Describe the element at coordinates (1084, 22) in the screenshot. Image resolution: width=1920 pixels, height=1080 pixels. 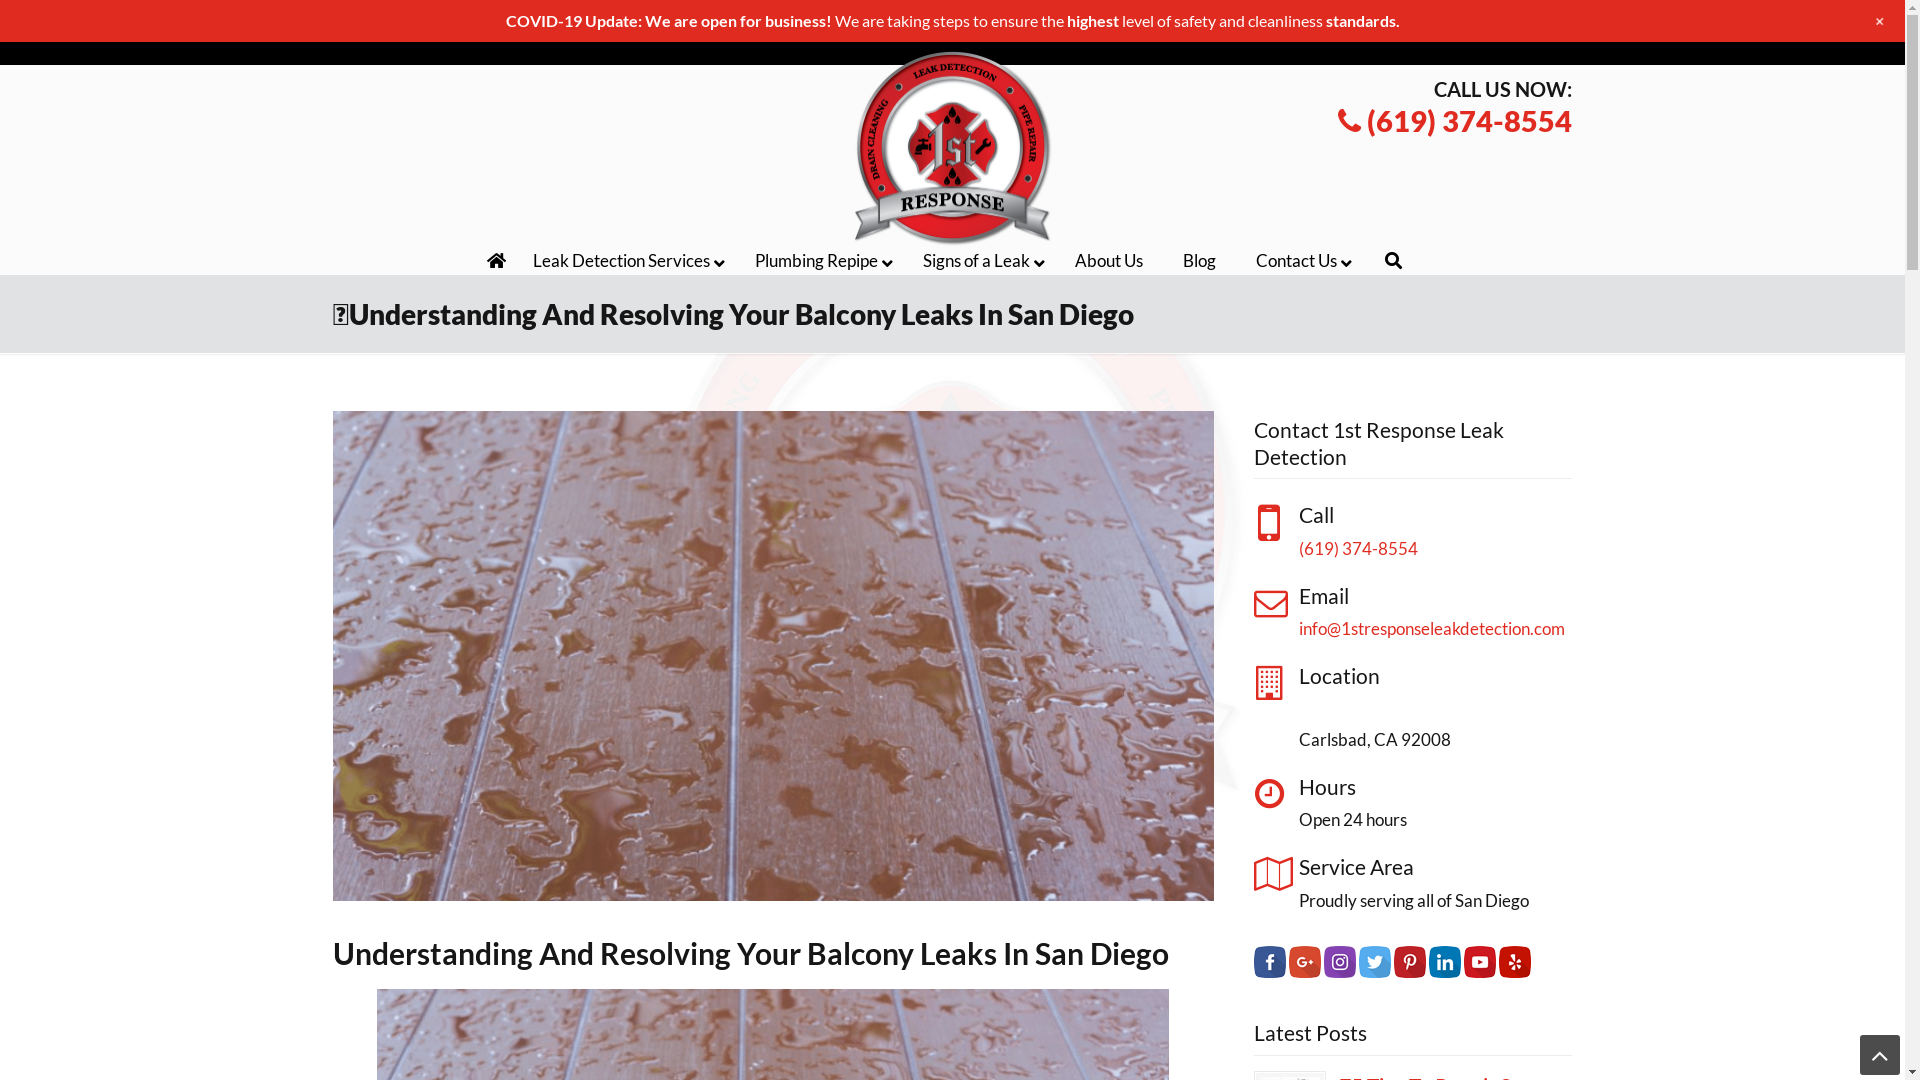
I see `FAQs` at that location.